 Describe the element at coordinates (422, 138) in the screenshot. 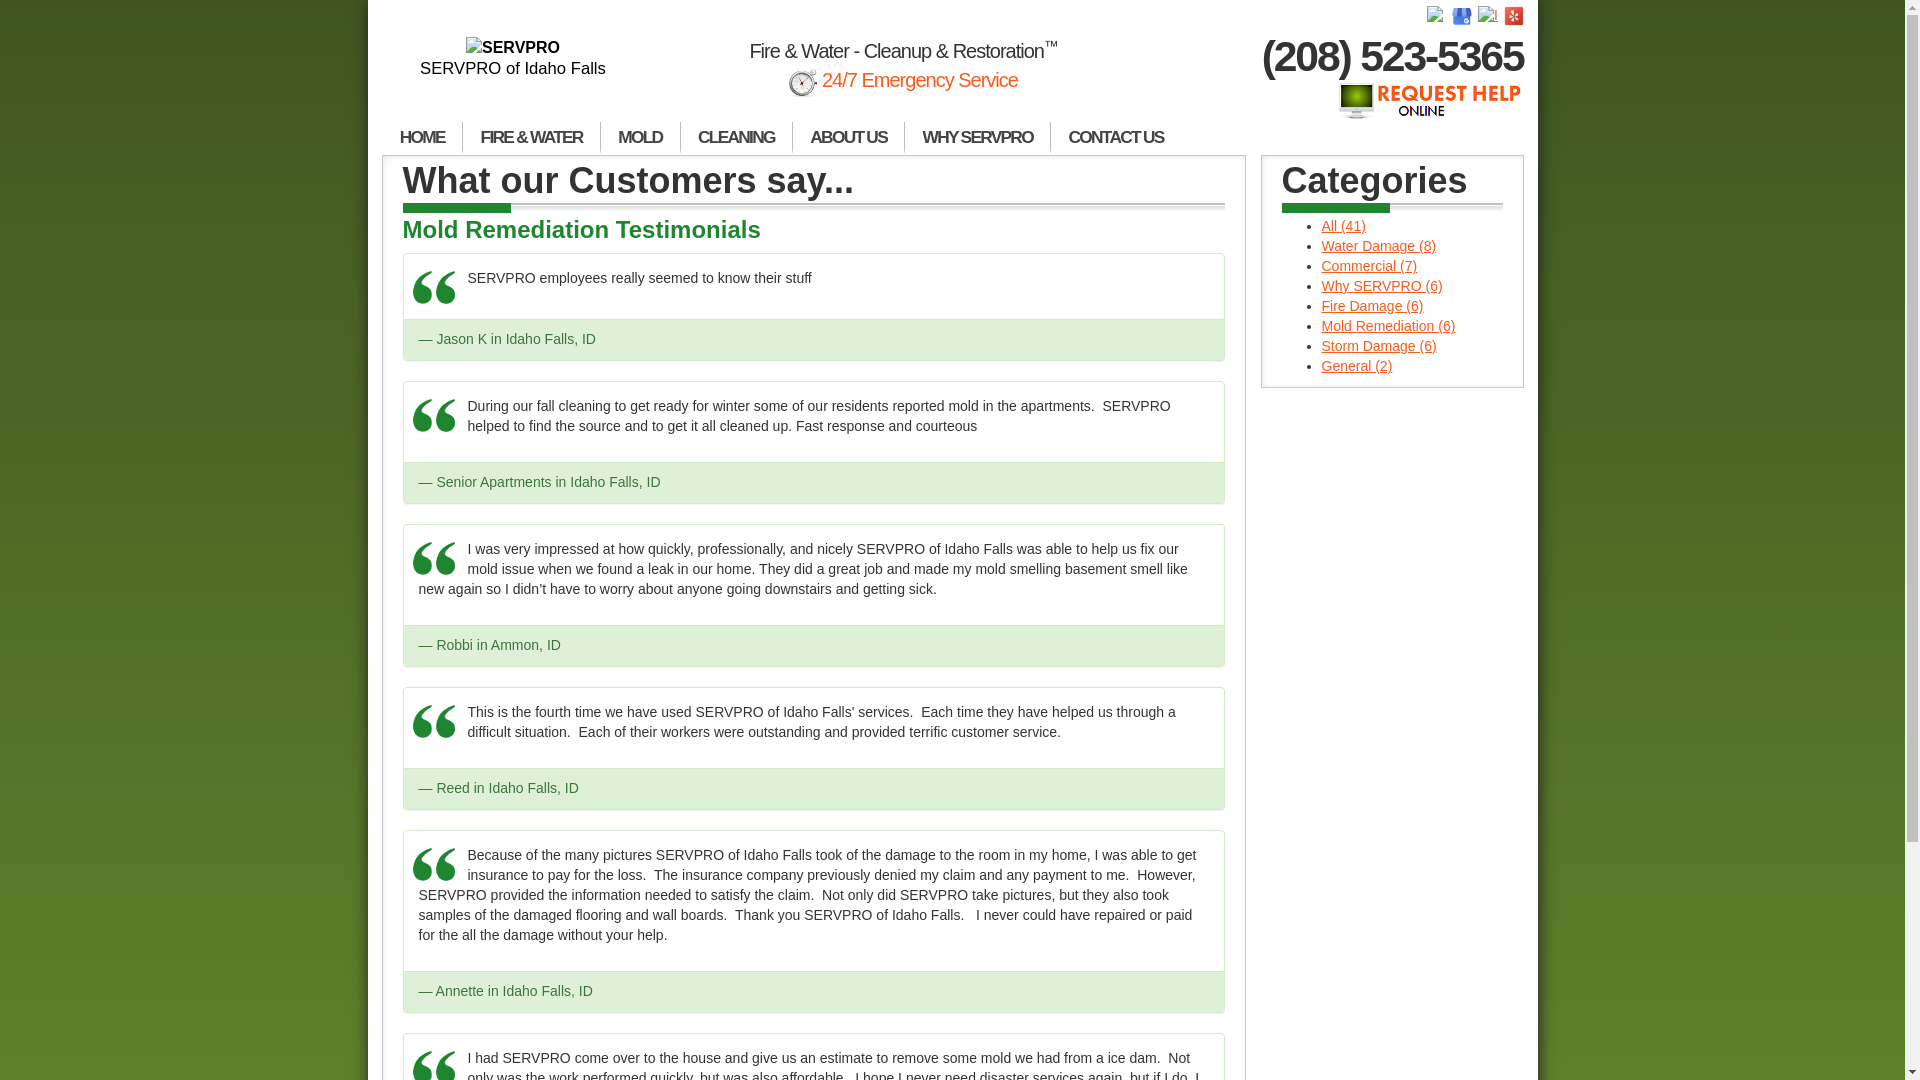

I see `HOME` at that location.